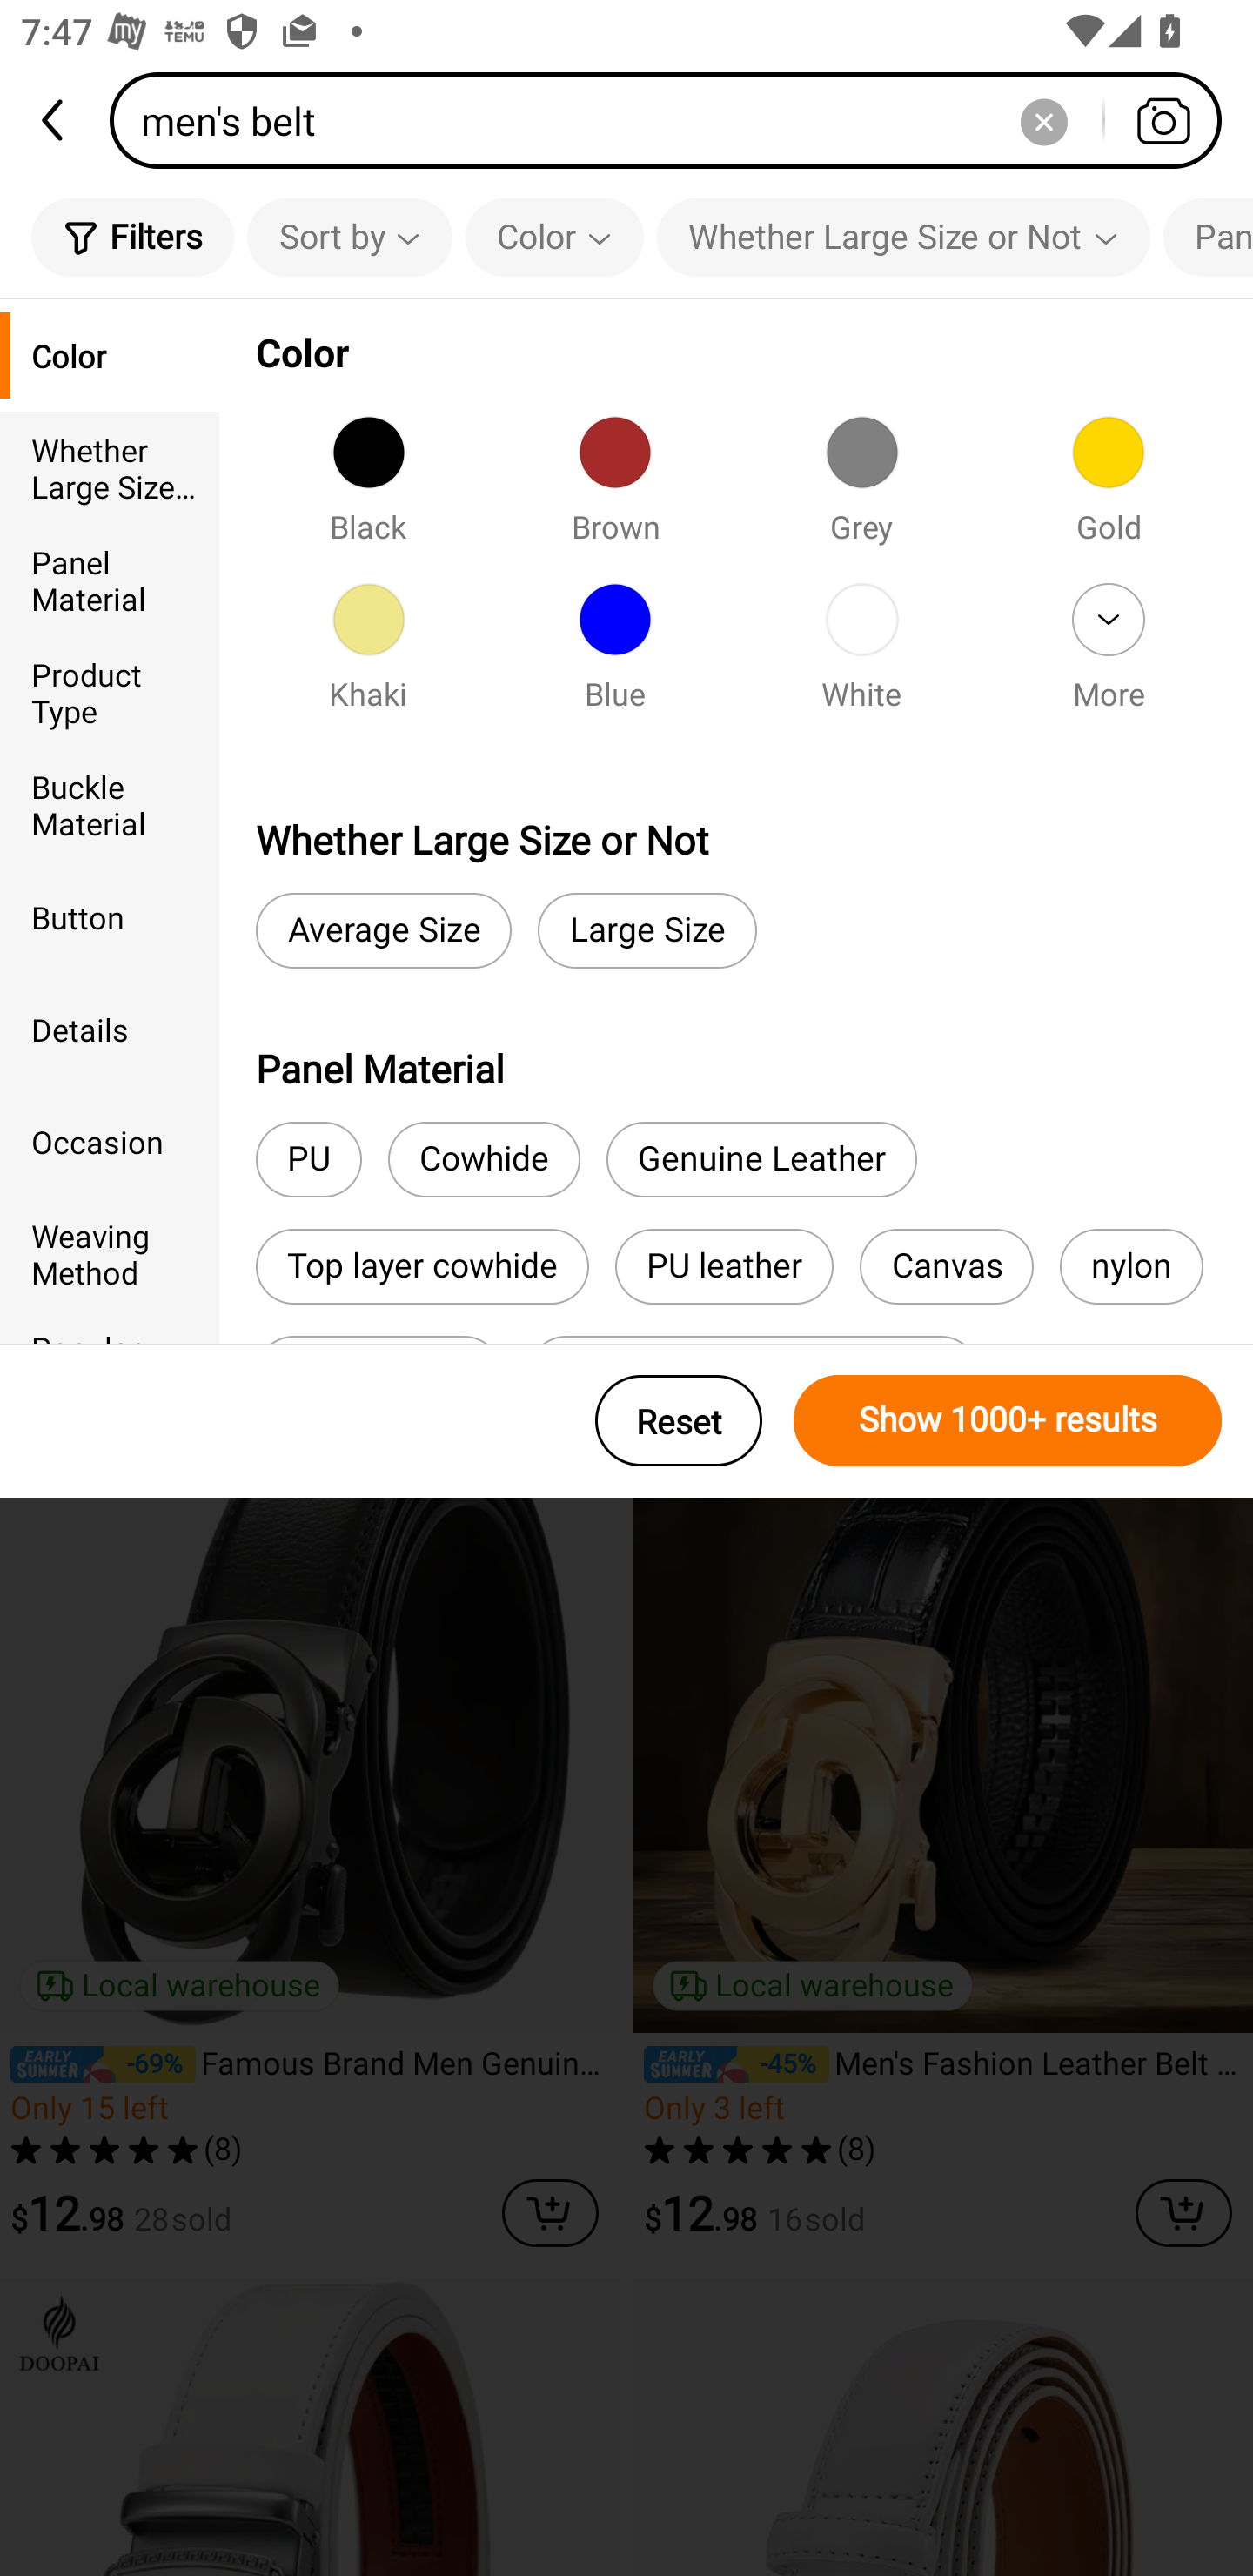 This screenshot has width=1253, height=2576. What do you see at coordinates (1041, 449) in the screenshot?
I see `Average Size` at bounding box center [1041, 449].